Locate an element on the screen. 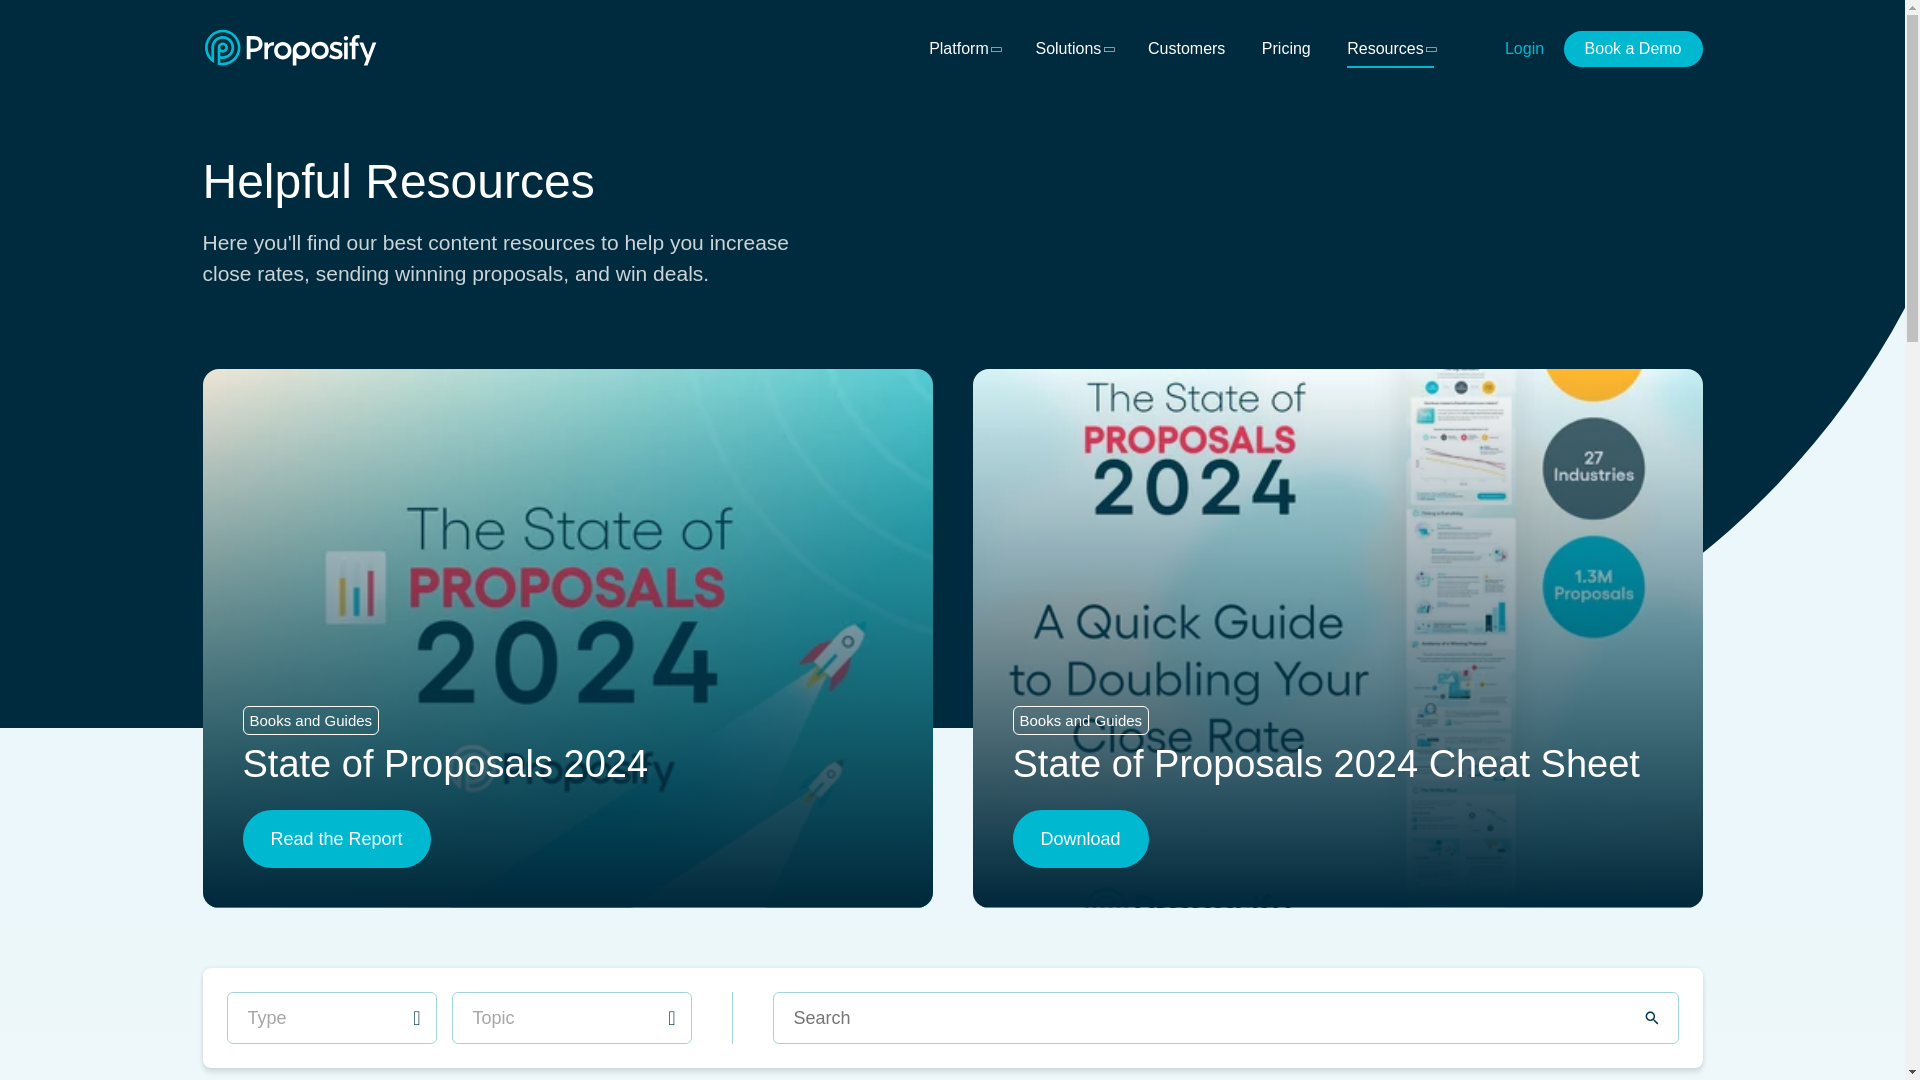 This screenshot has width=1920, height=1080. Login is located at coordinates (1524, 48).